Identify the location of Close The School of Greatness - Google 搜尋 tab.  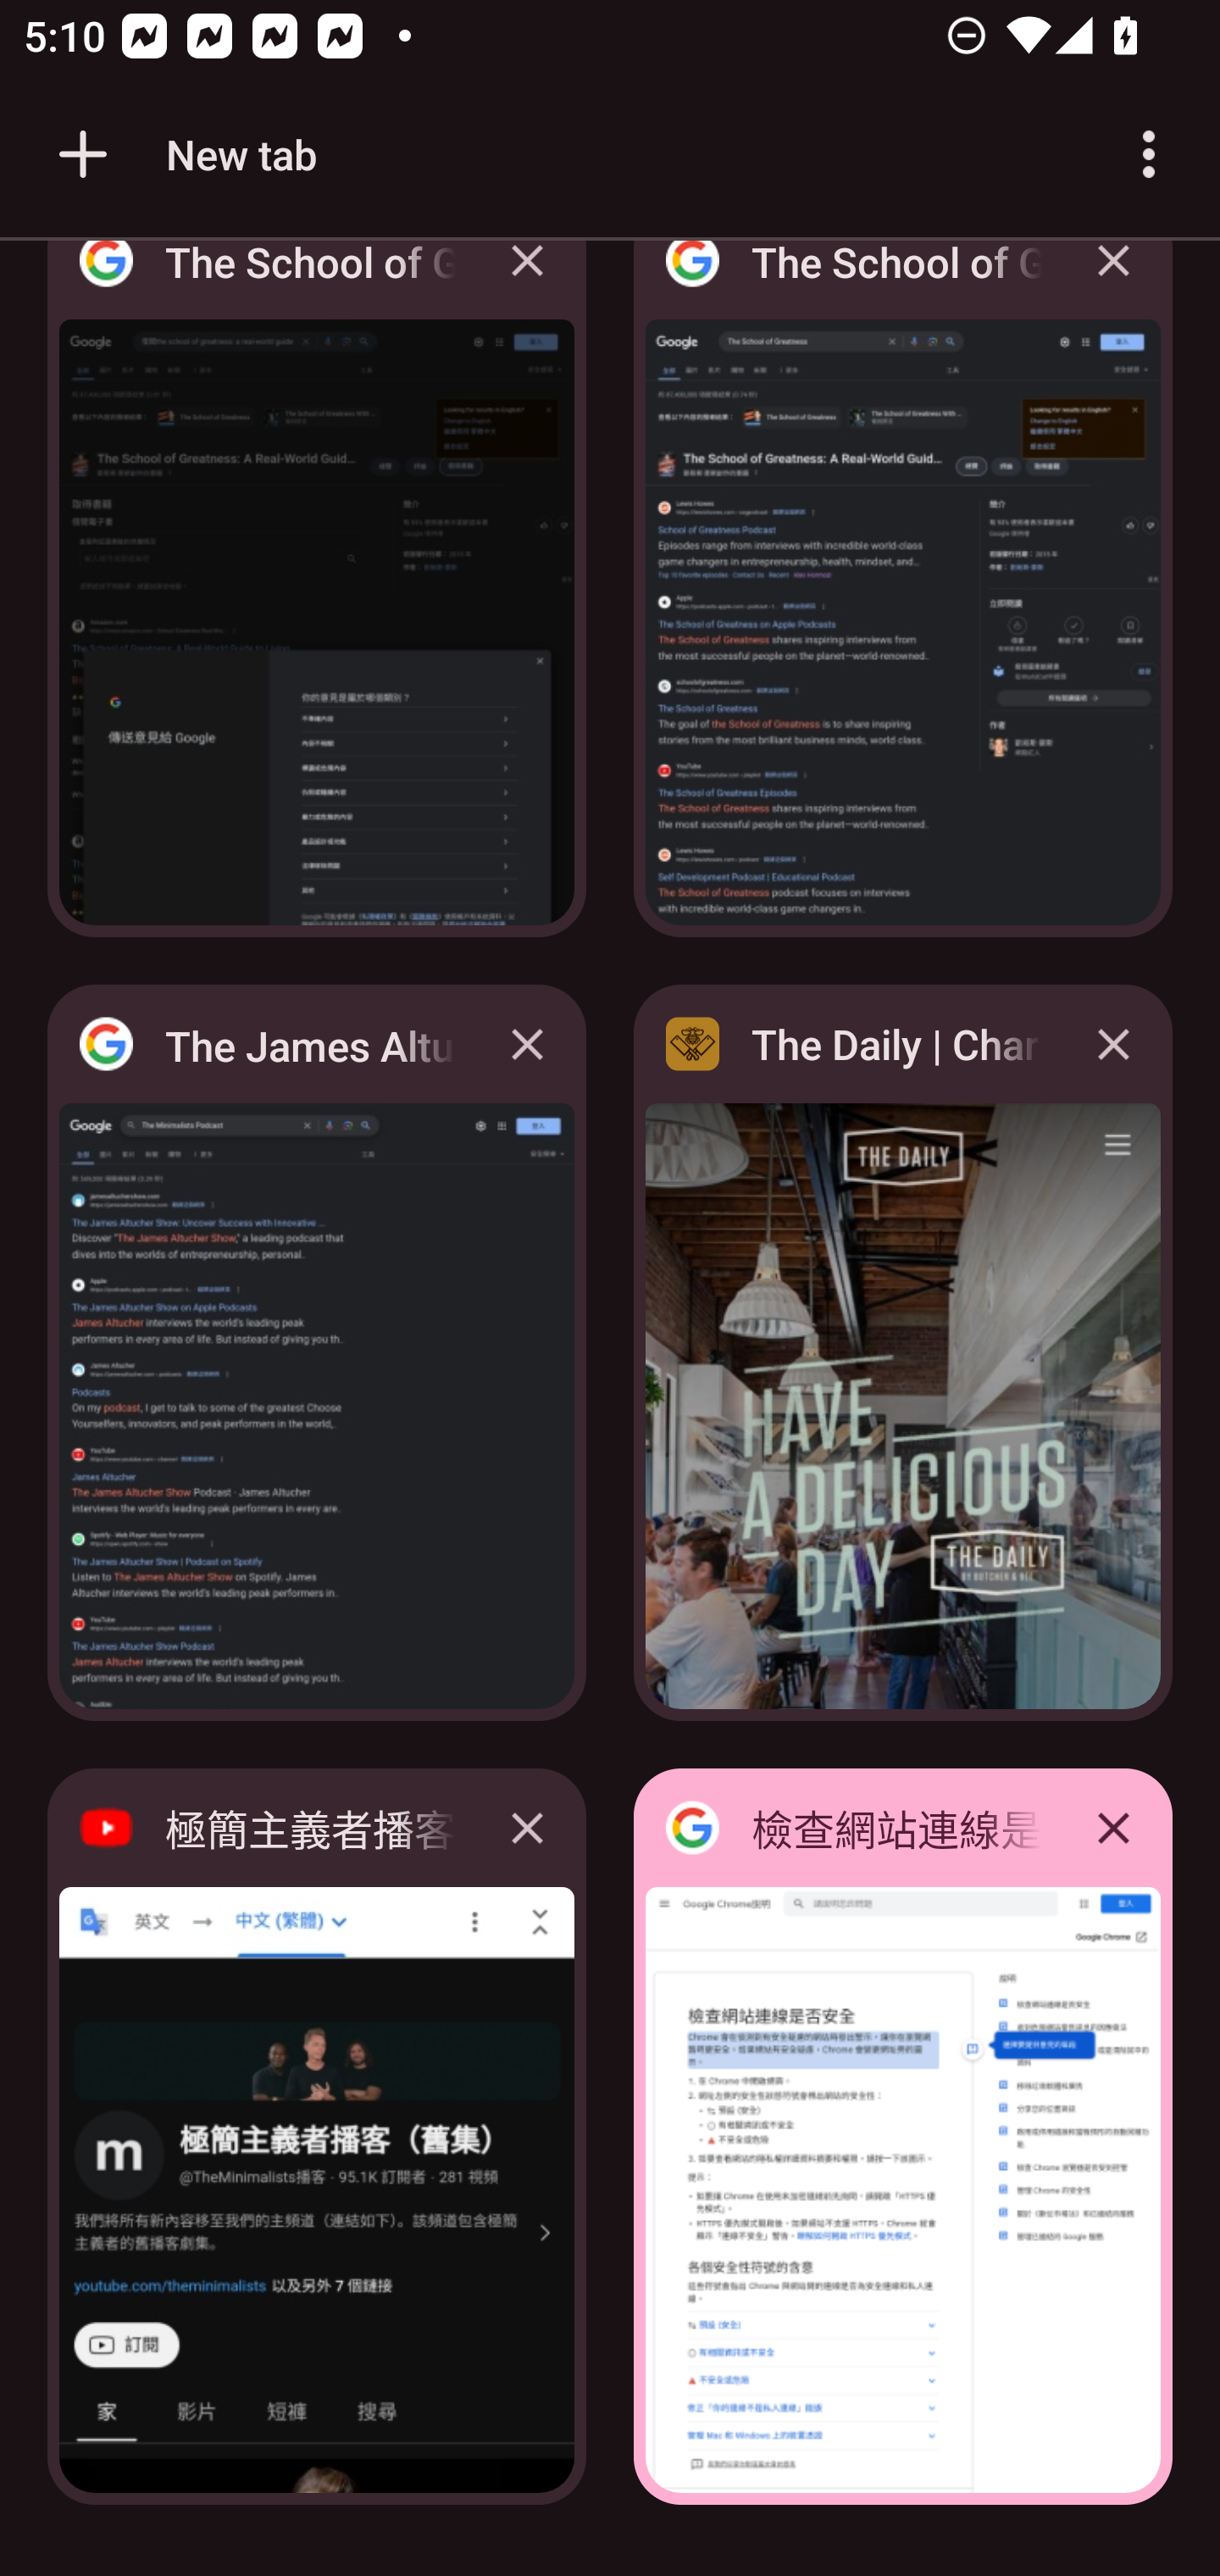
(1113, 285).